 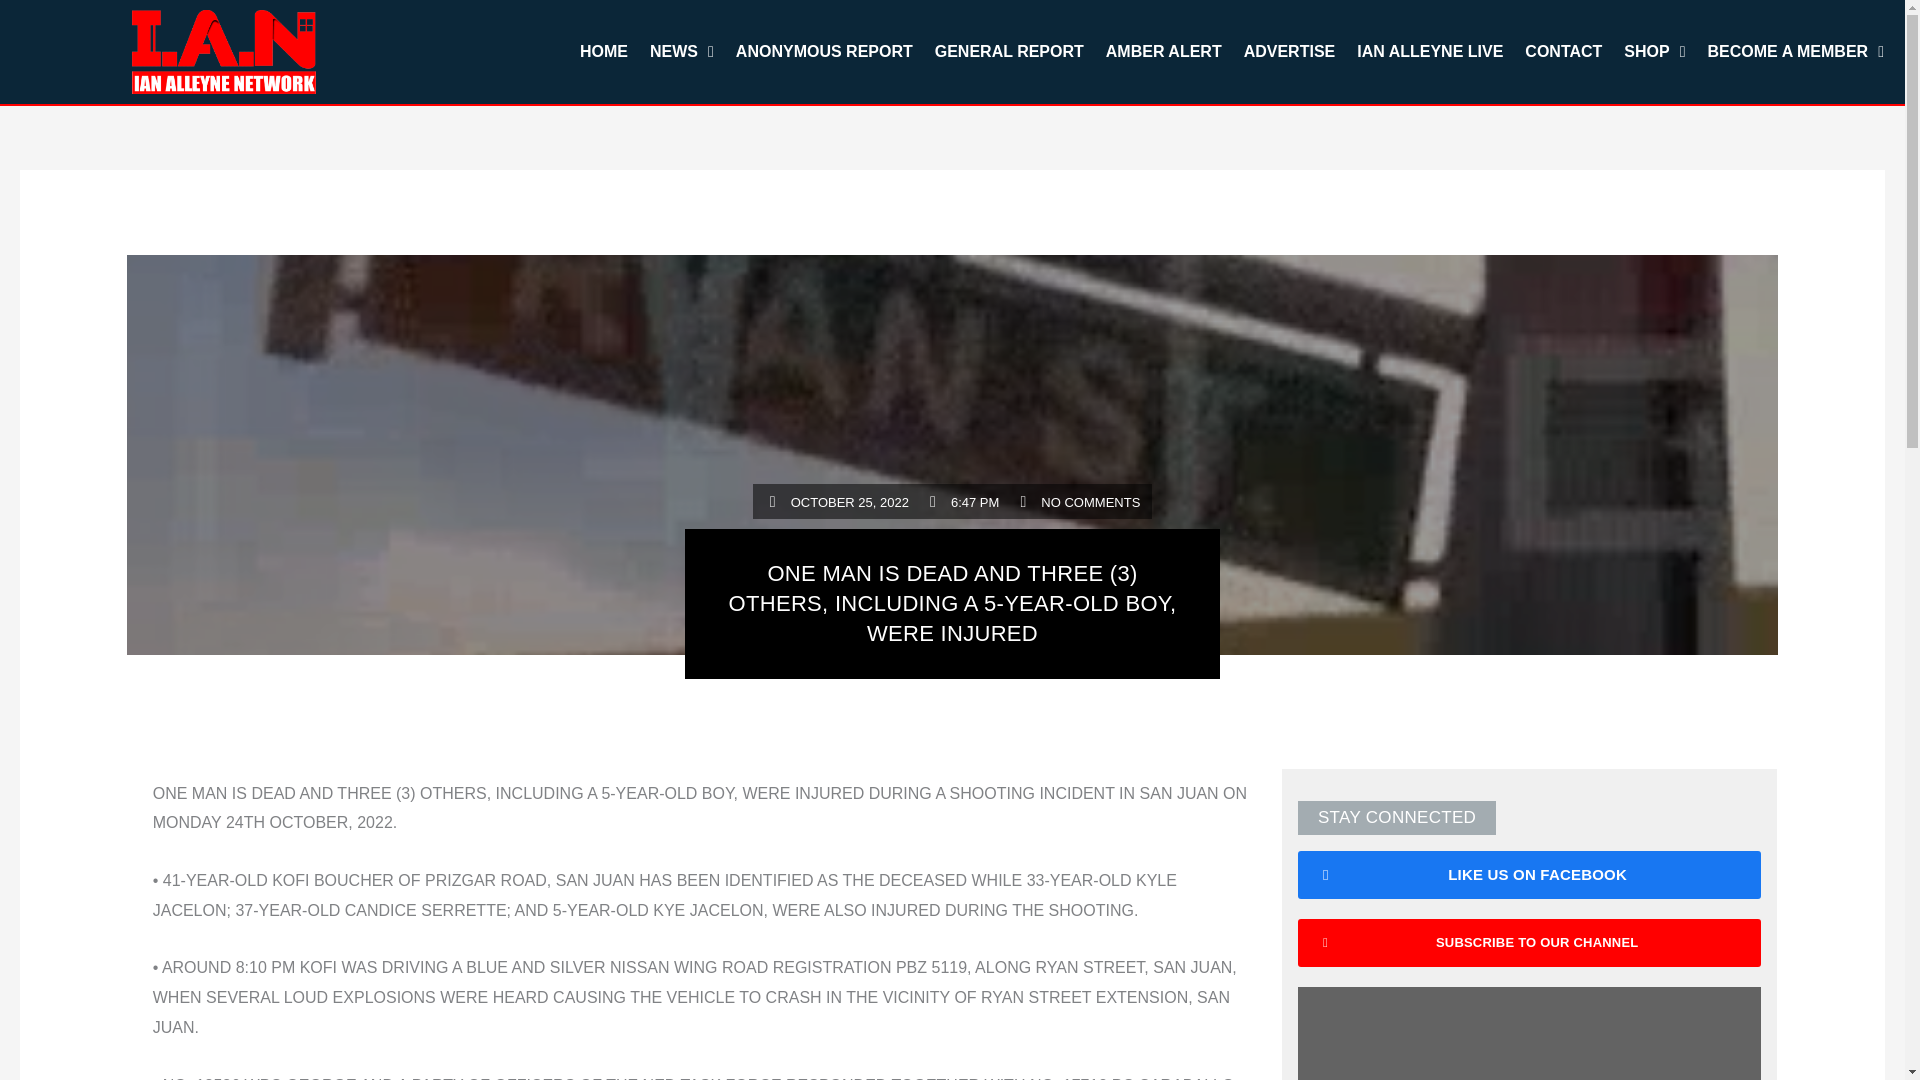 What do you see at coordinates (1163, 52) in the screenshot?
I see `AMBER ALERT` at bounding box center [1163, 52].